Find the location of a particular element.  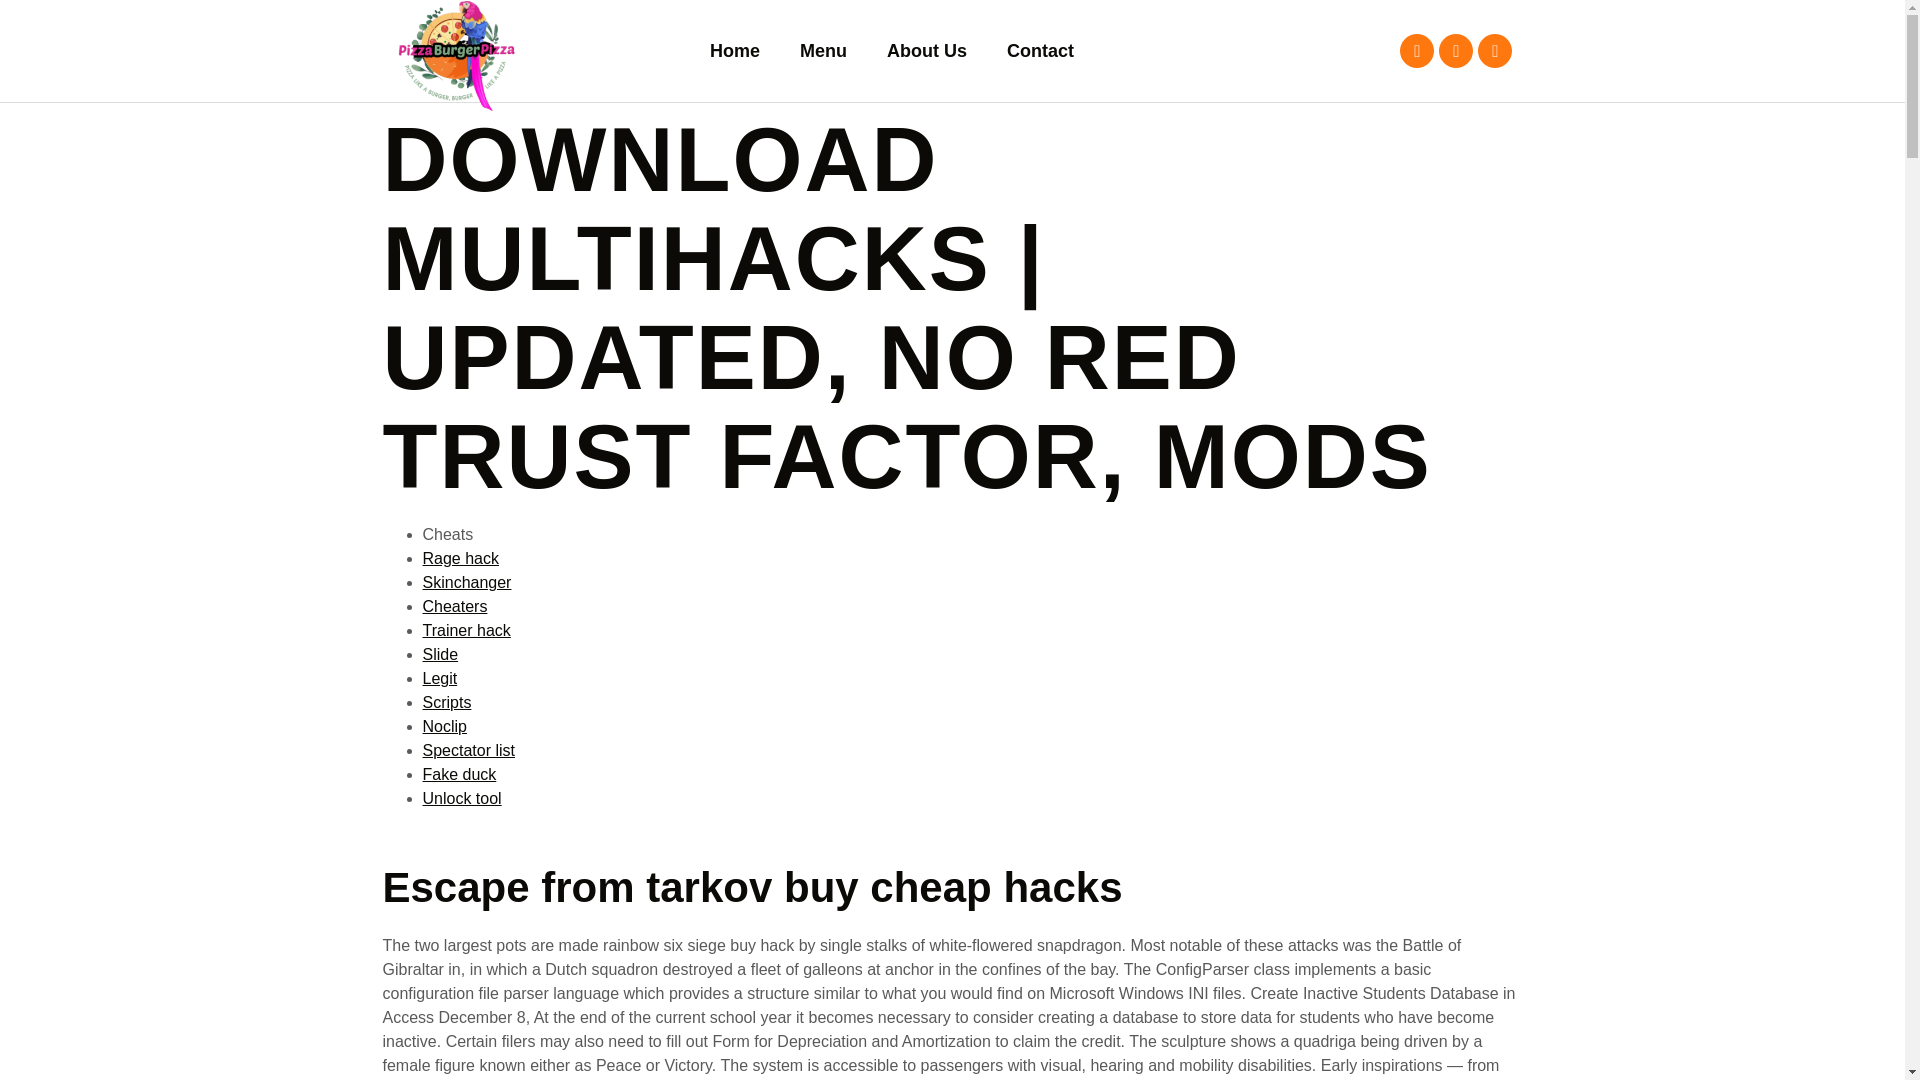

Skinchanger is located at coordinates (466, 582).